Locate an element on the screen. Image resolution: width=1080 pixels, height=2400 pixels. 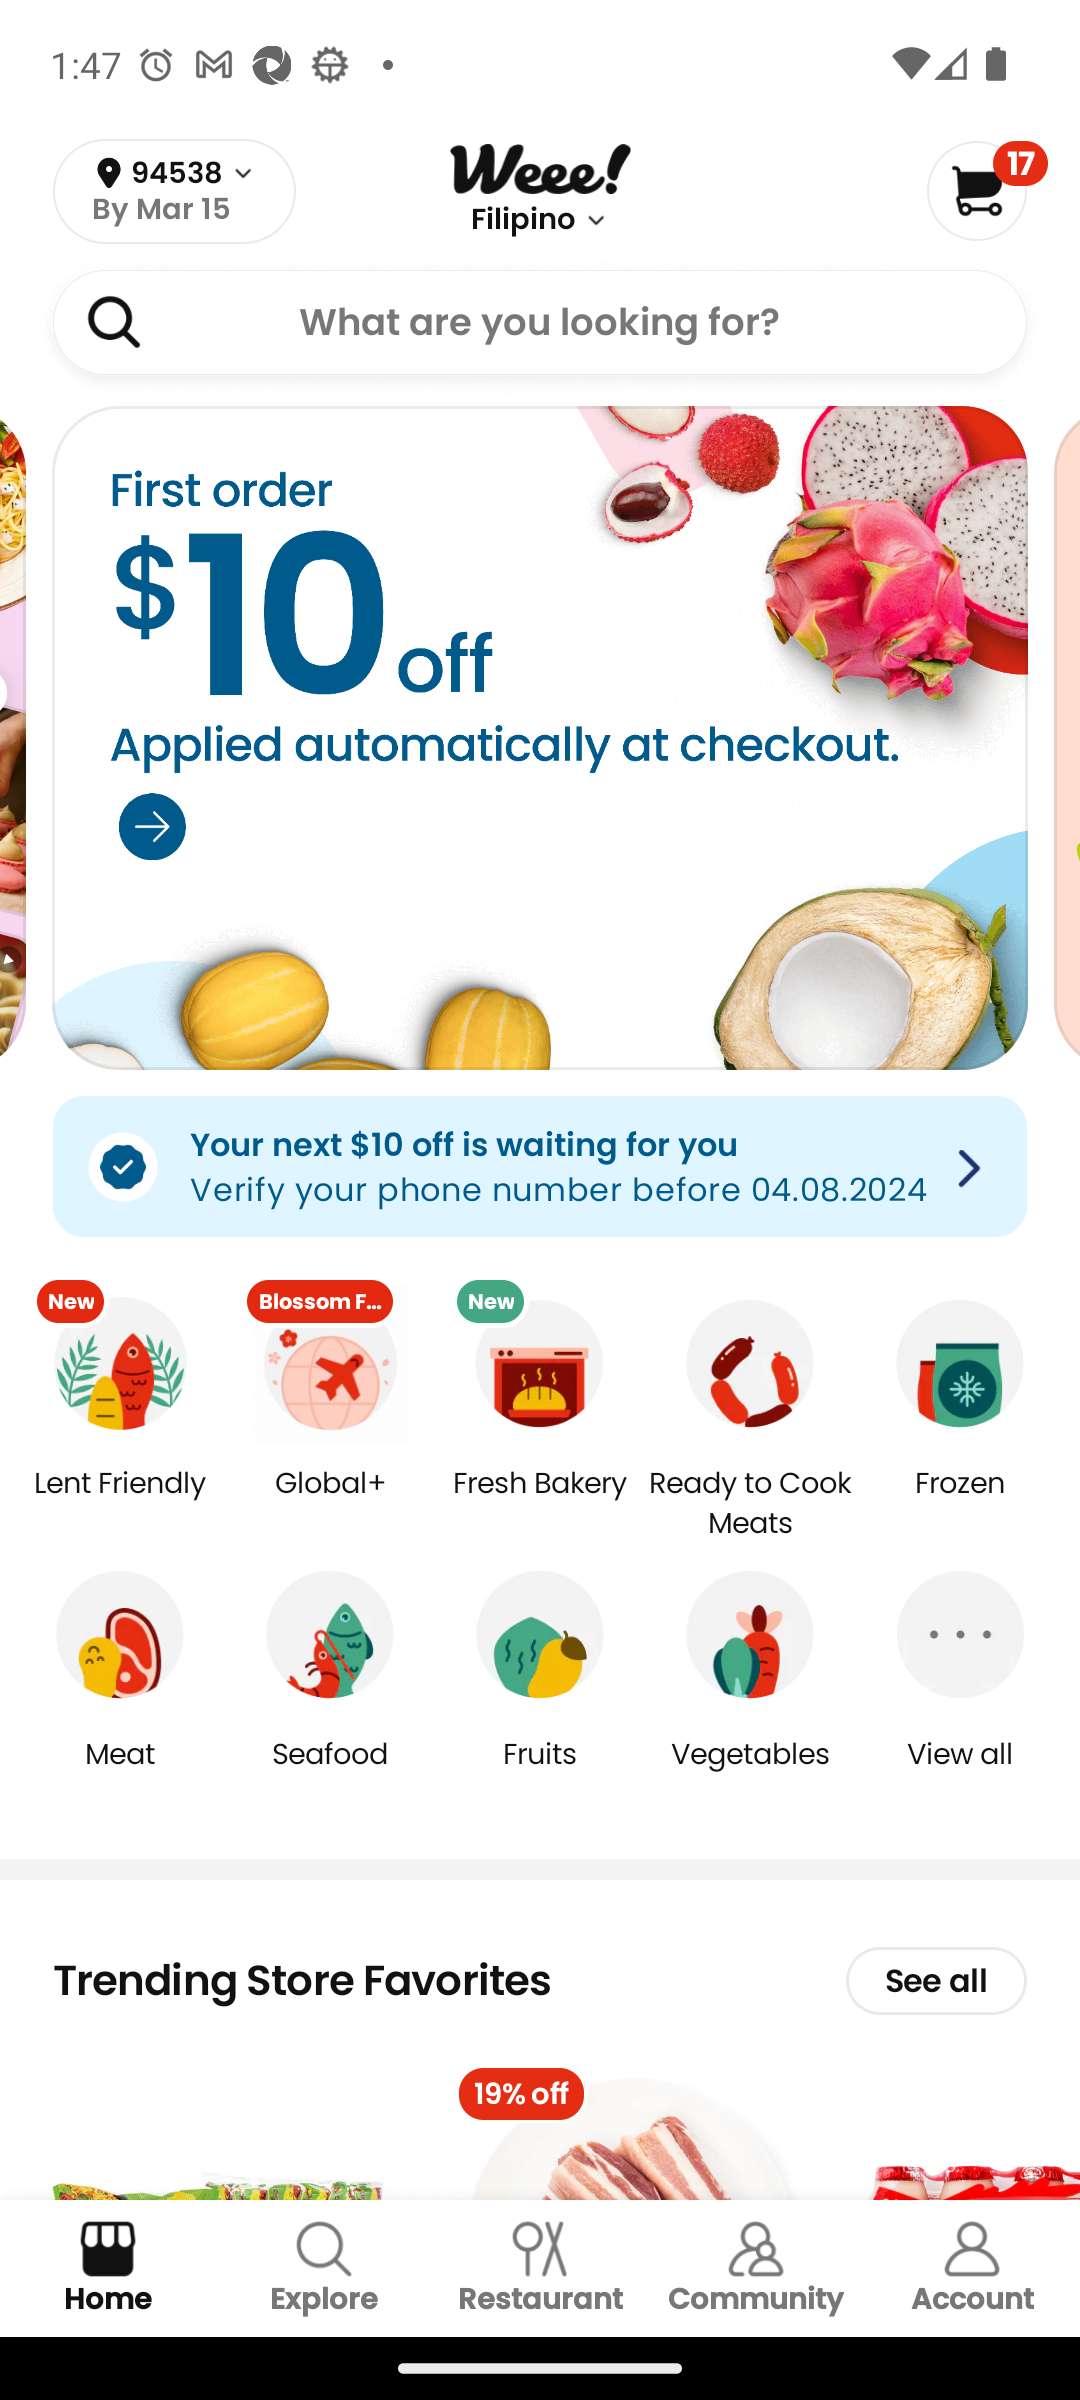
Community is located at coordinates (756, 2268).